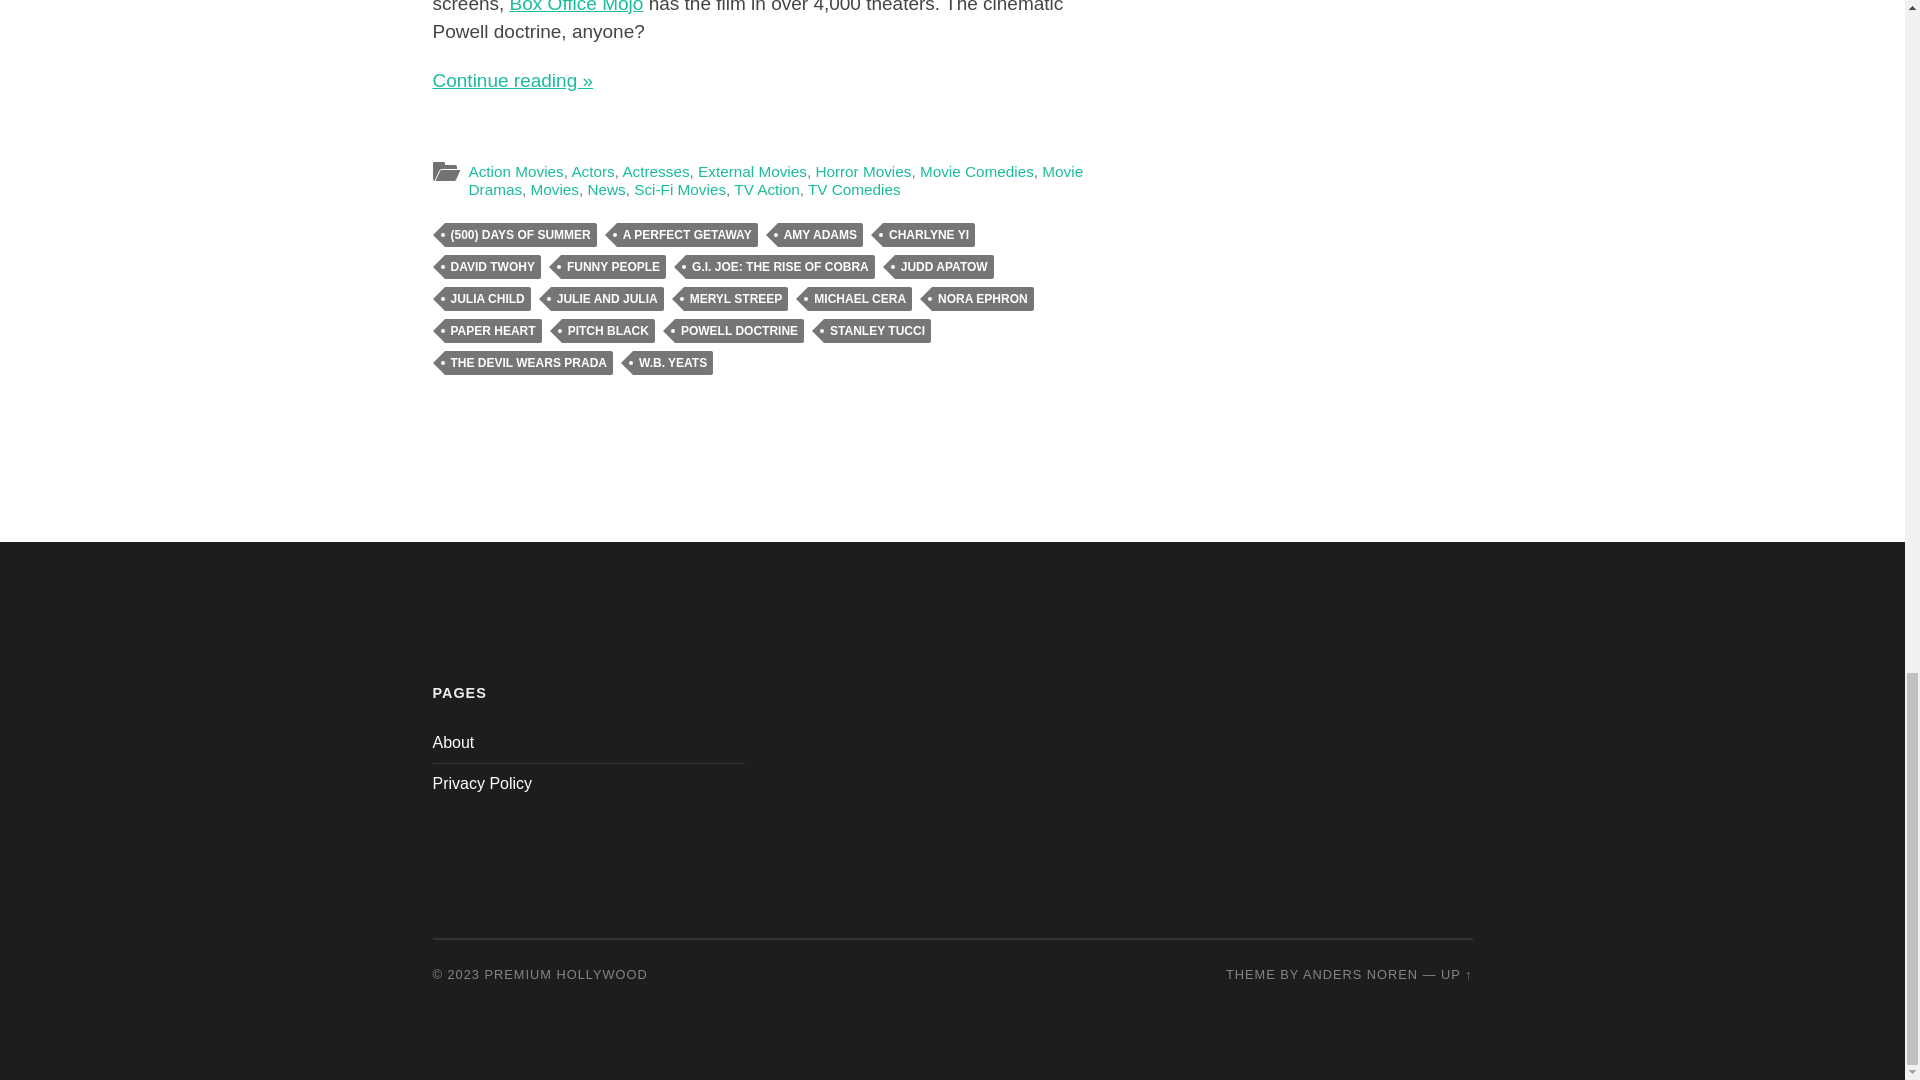 The width and height of the screenshot is (1920, 1080). I want to click on Actresses, so click(656, 172).